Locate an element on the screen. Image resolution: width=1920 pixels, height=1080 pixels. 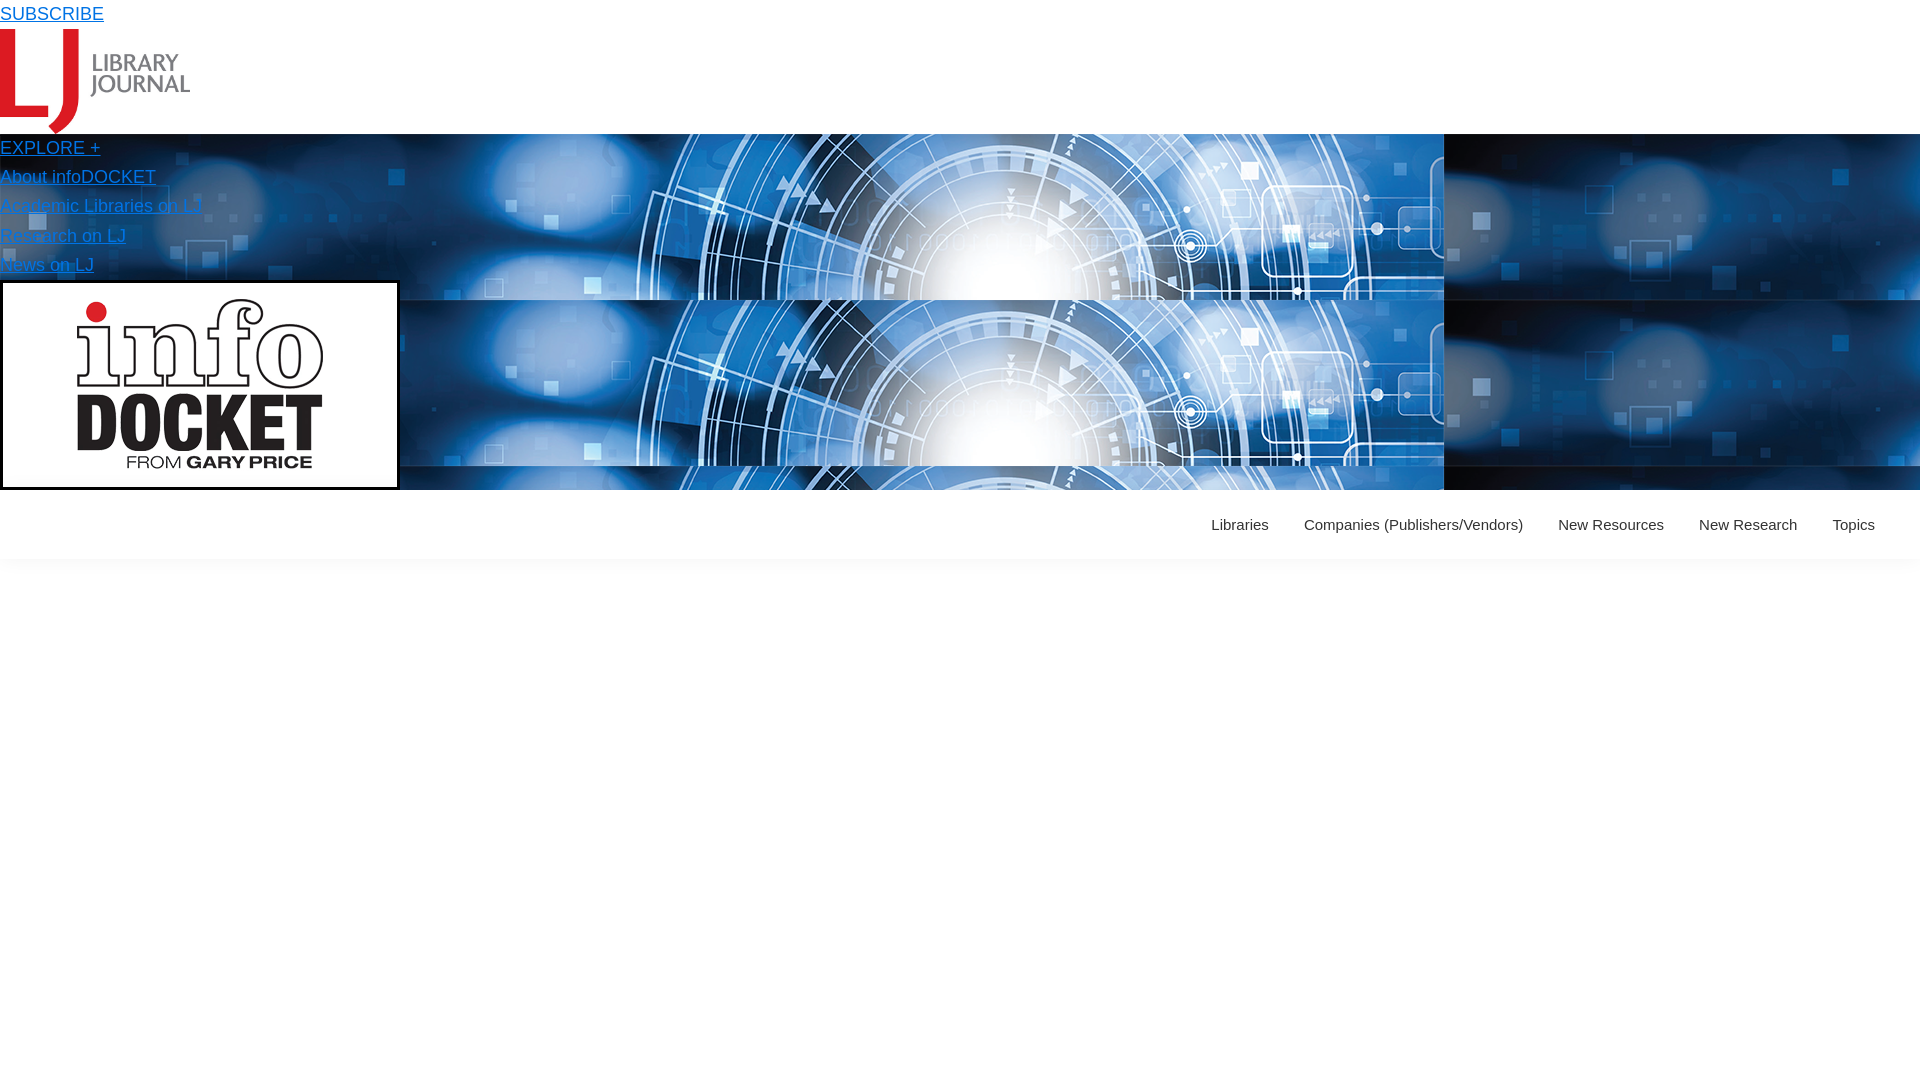
News on LJ is located at coordinates (47, 264).